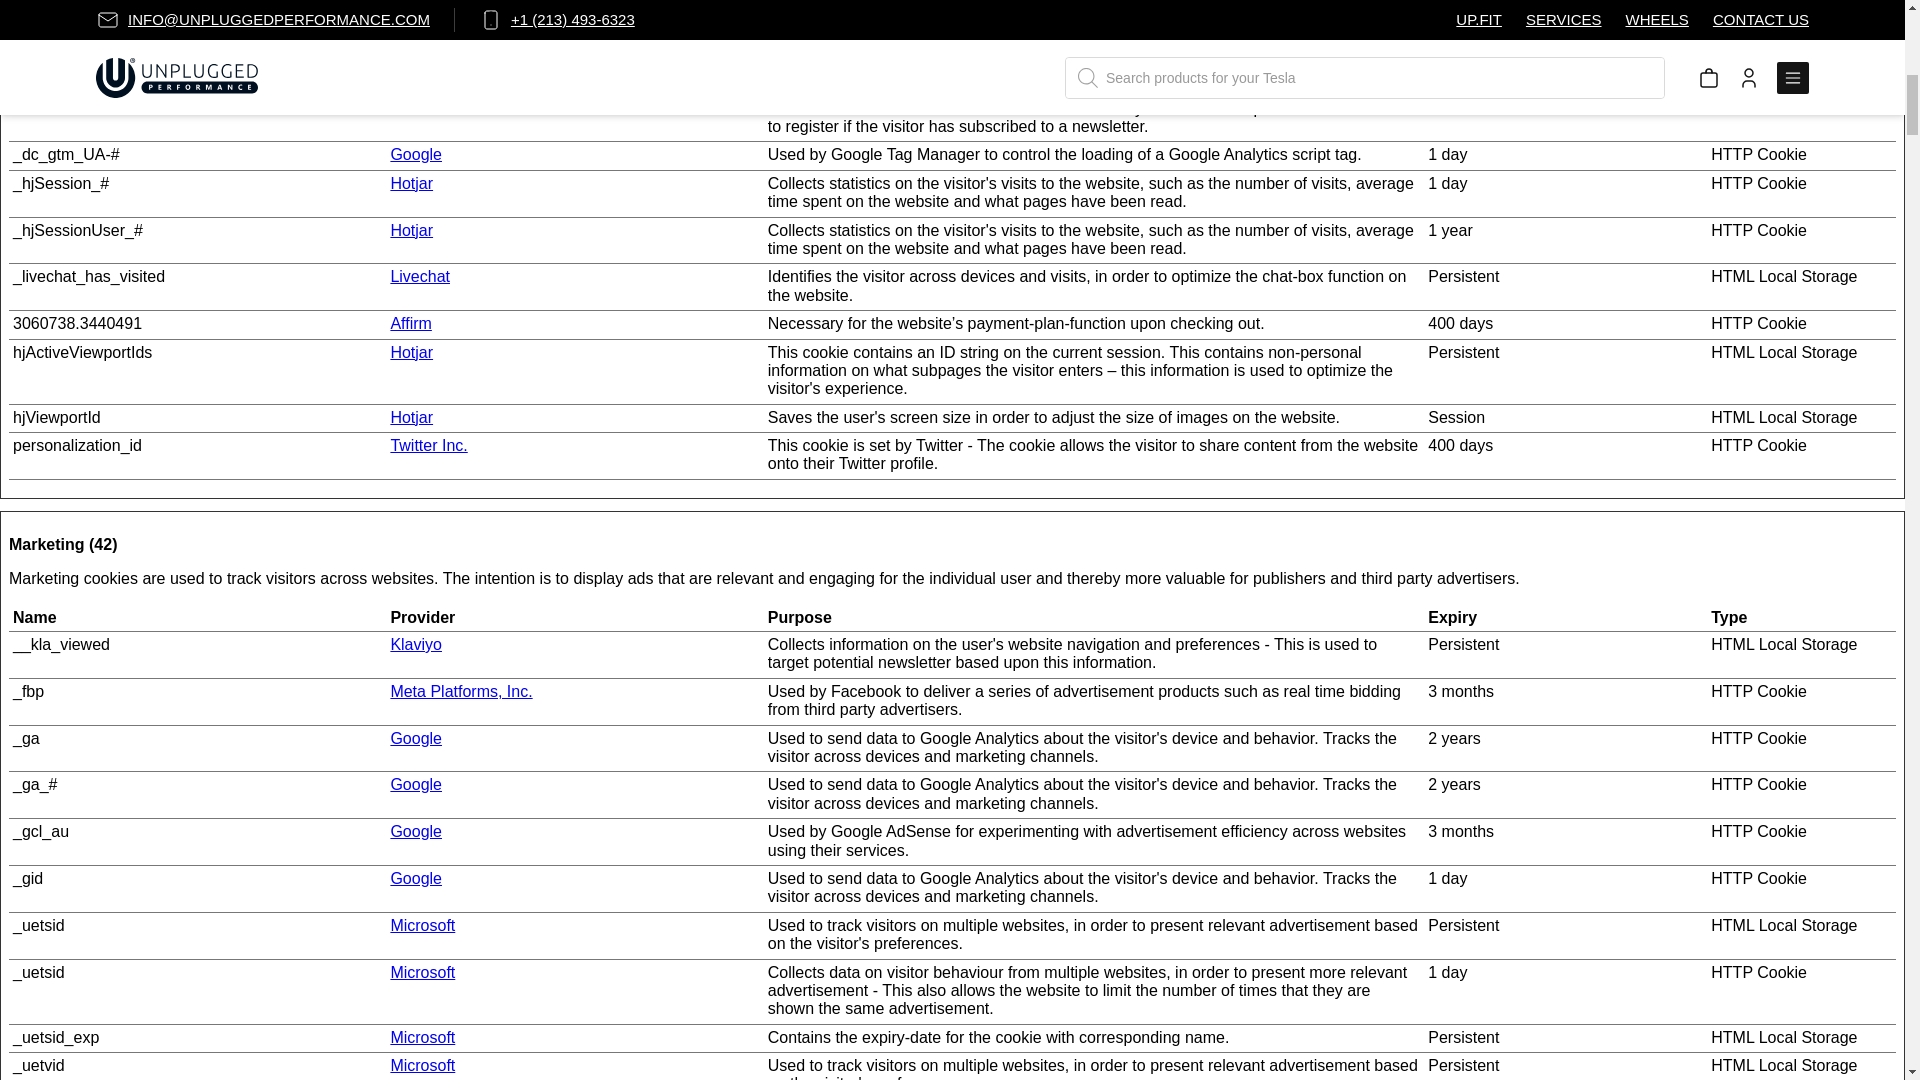  I want to click on Meta Platforms, Inc., so click(460, 690).